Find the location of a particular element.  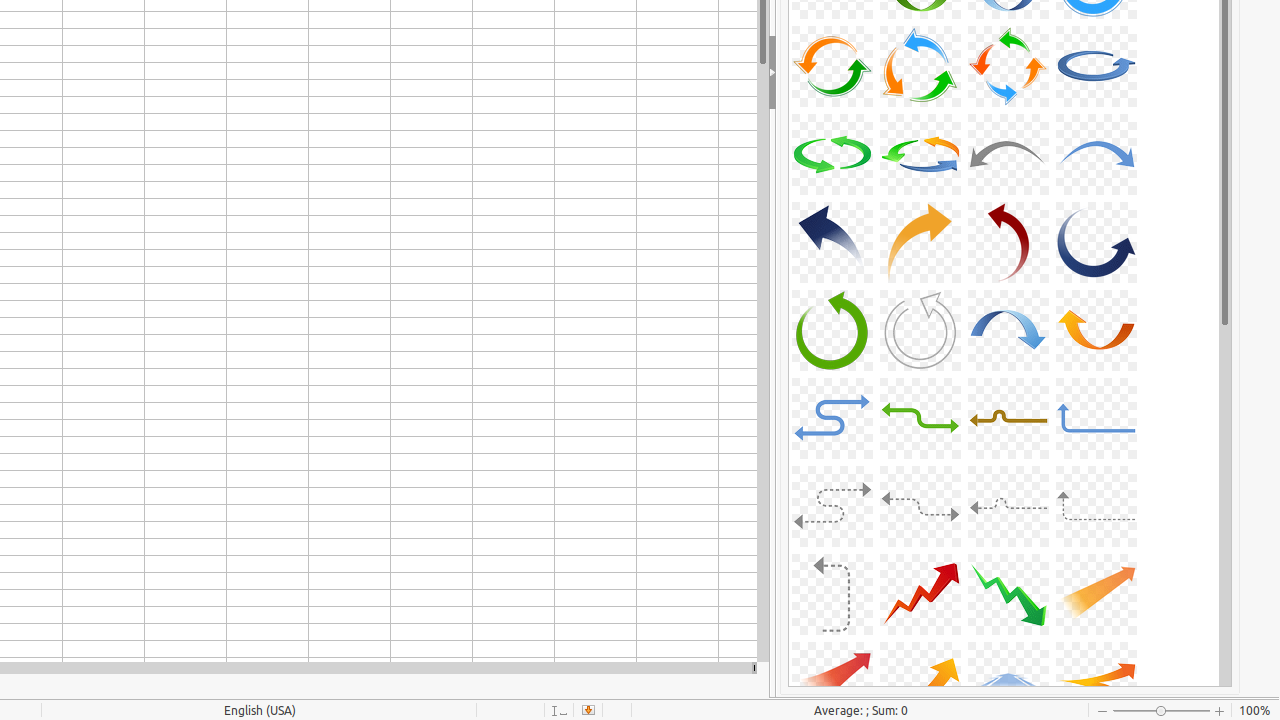

A29-CurvedArrow-Green is located at coordinates (832, 330).